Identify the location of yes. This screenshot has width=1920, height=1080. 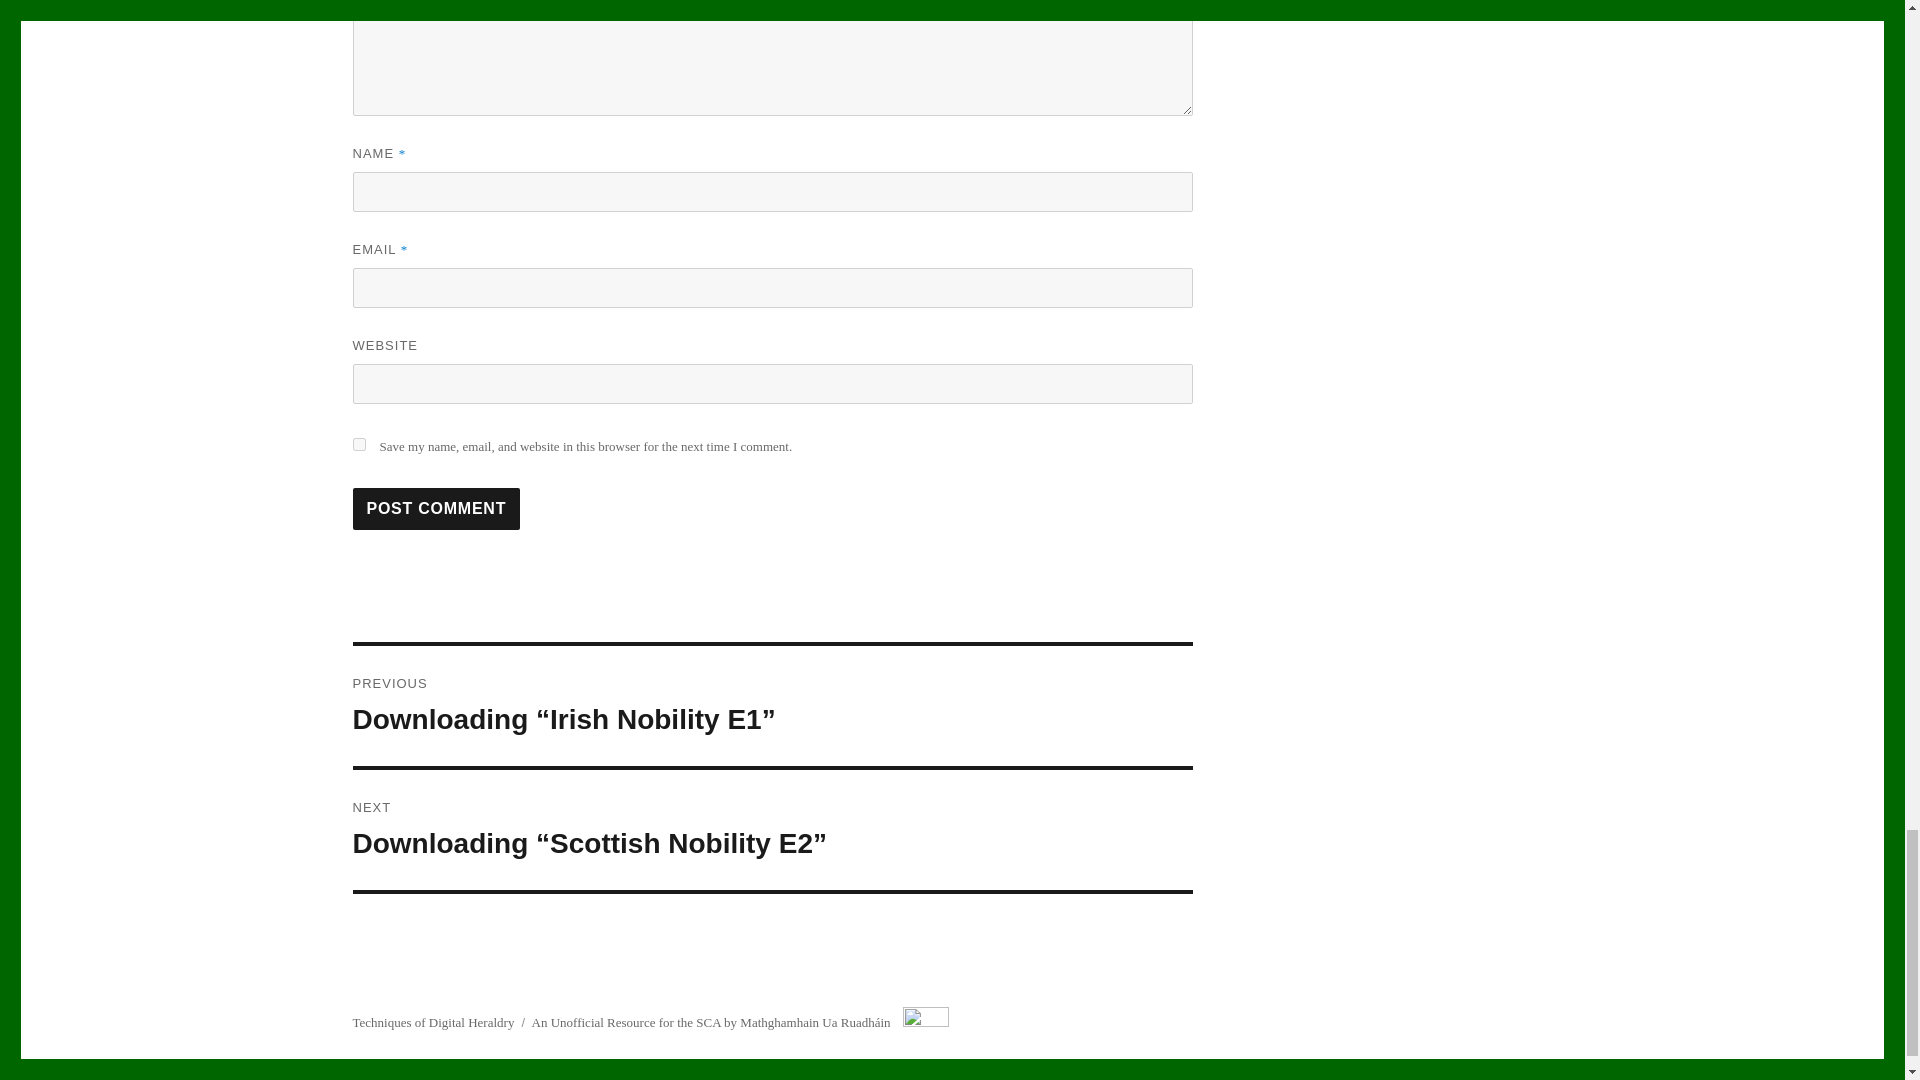
(358, 444).